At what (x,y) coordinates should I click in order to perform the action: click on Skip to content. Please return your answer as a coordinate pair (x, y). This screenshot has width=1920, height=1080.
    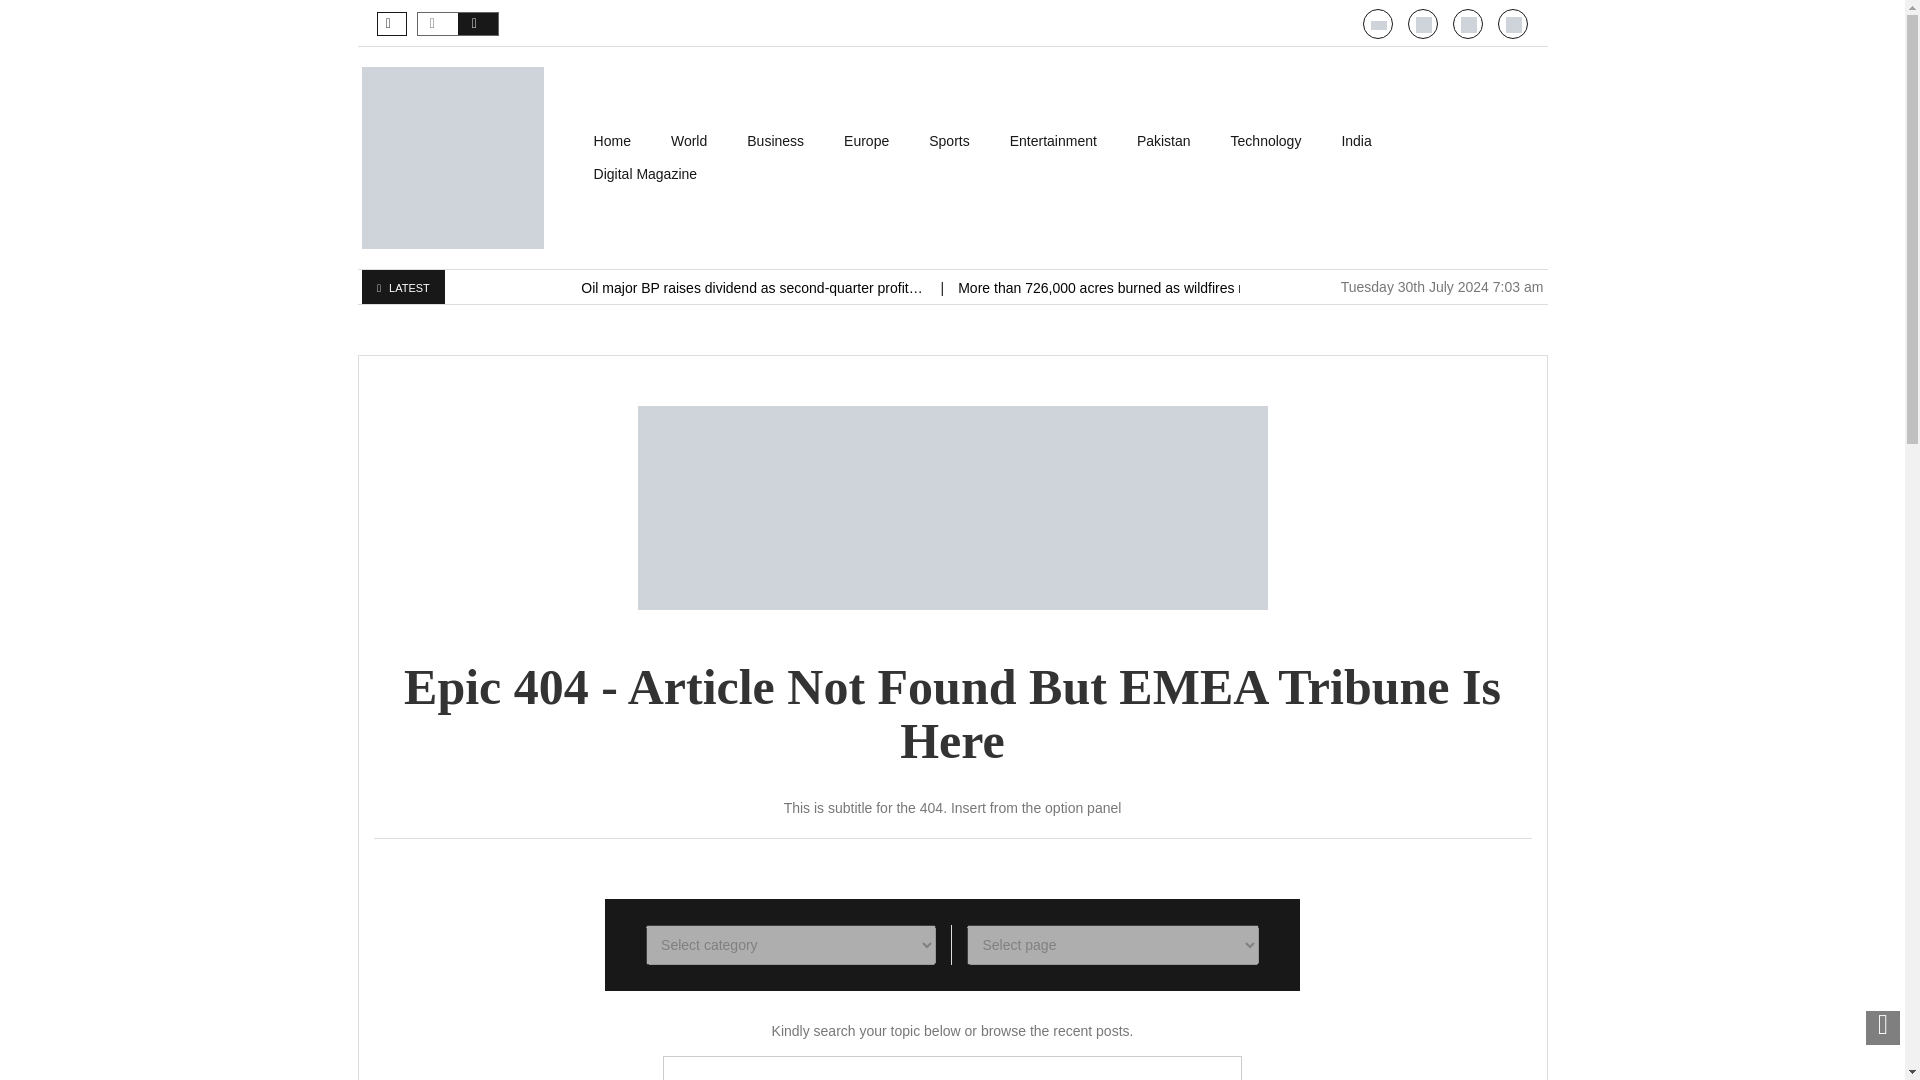
    Looking at the image, I should click on (620, 134).